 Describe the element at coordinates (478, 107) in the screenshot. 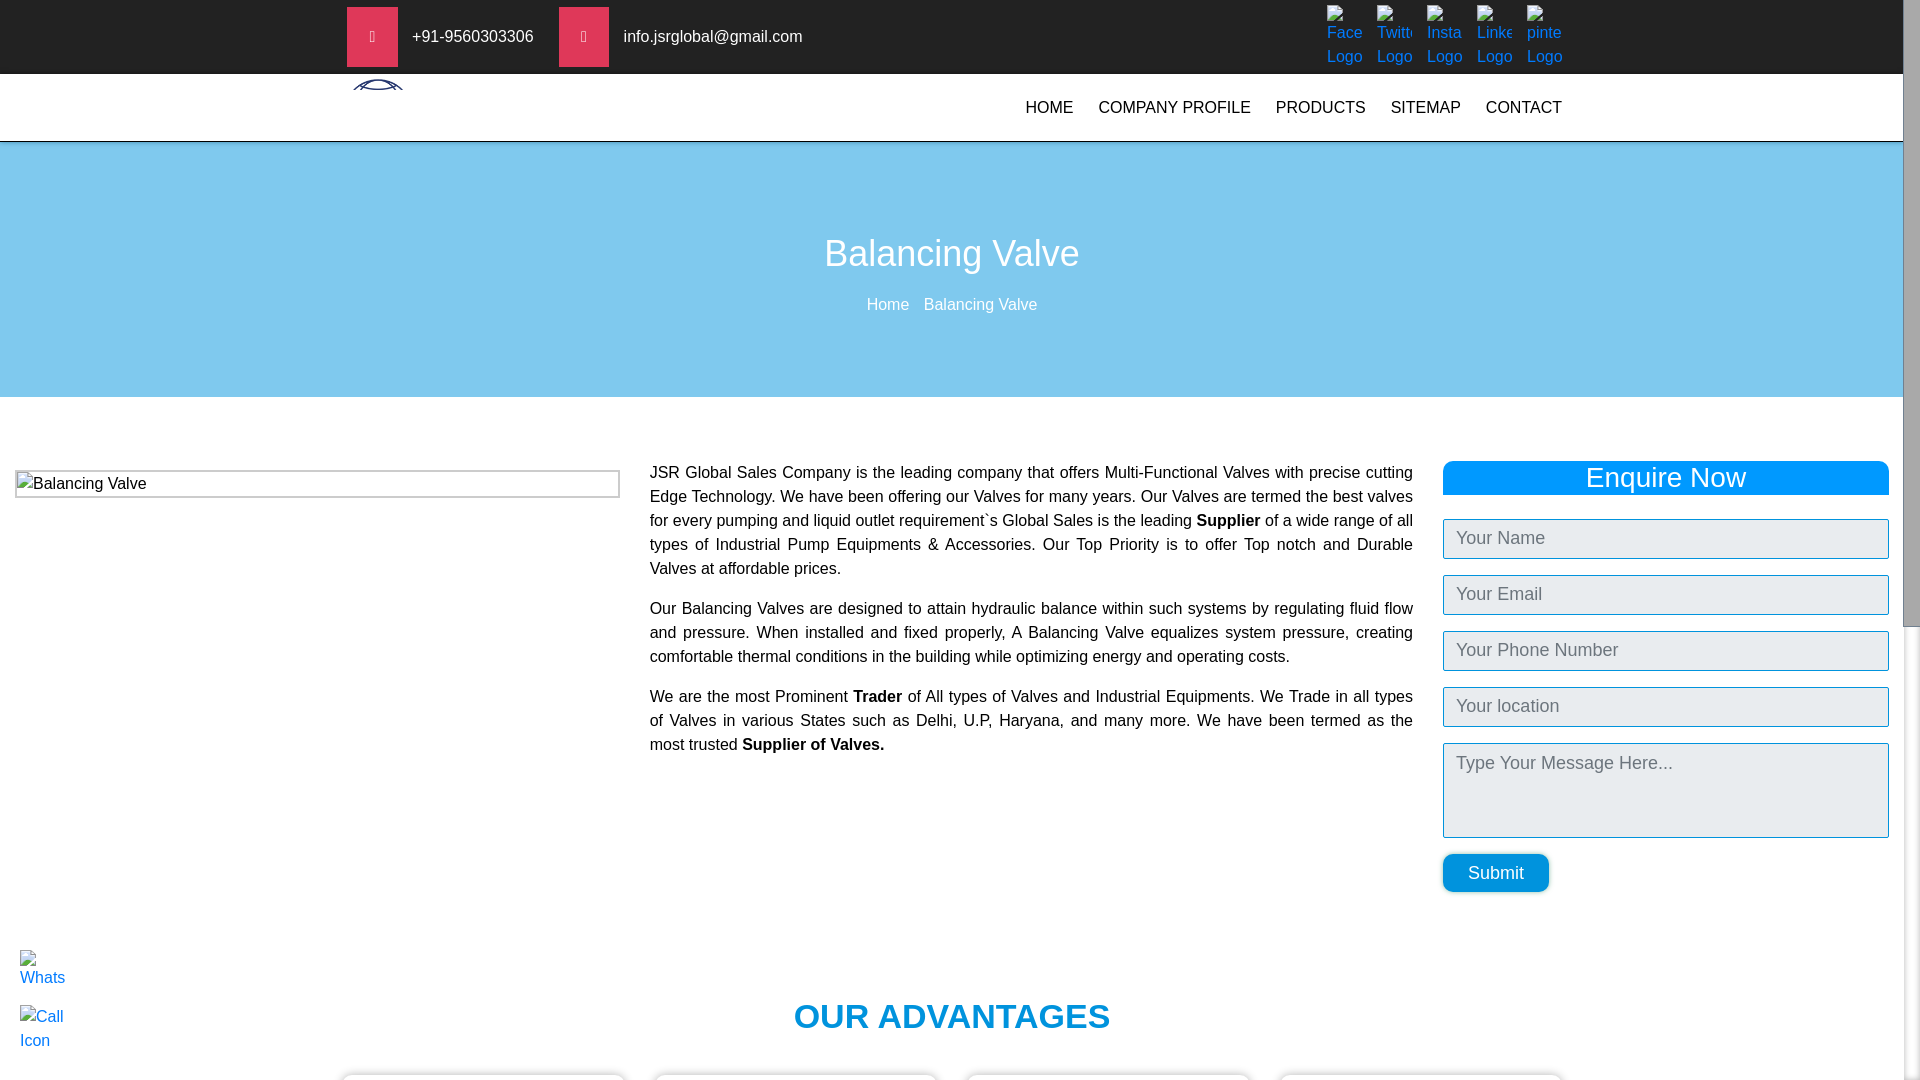

I see `JSR Global Sales` at that location.